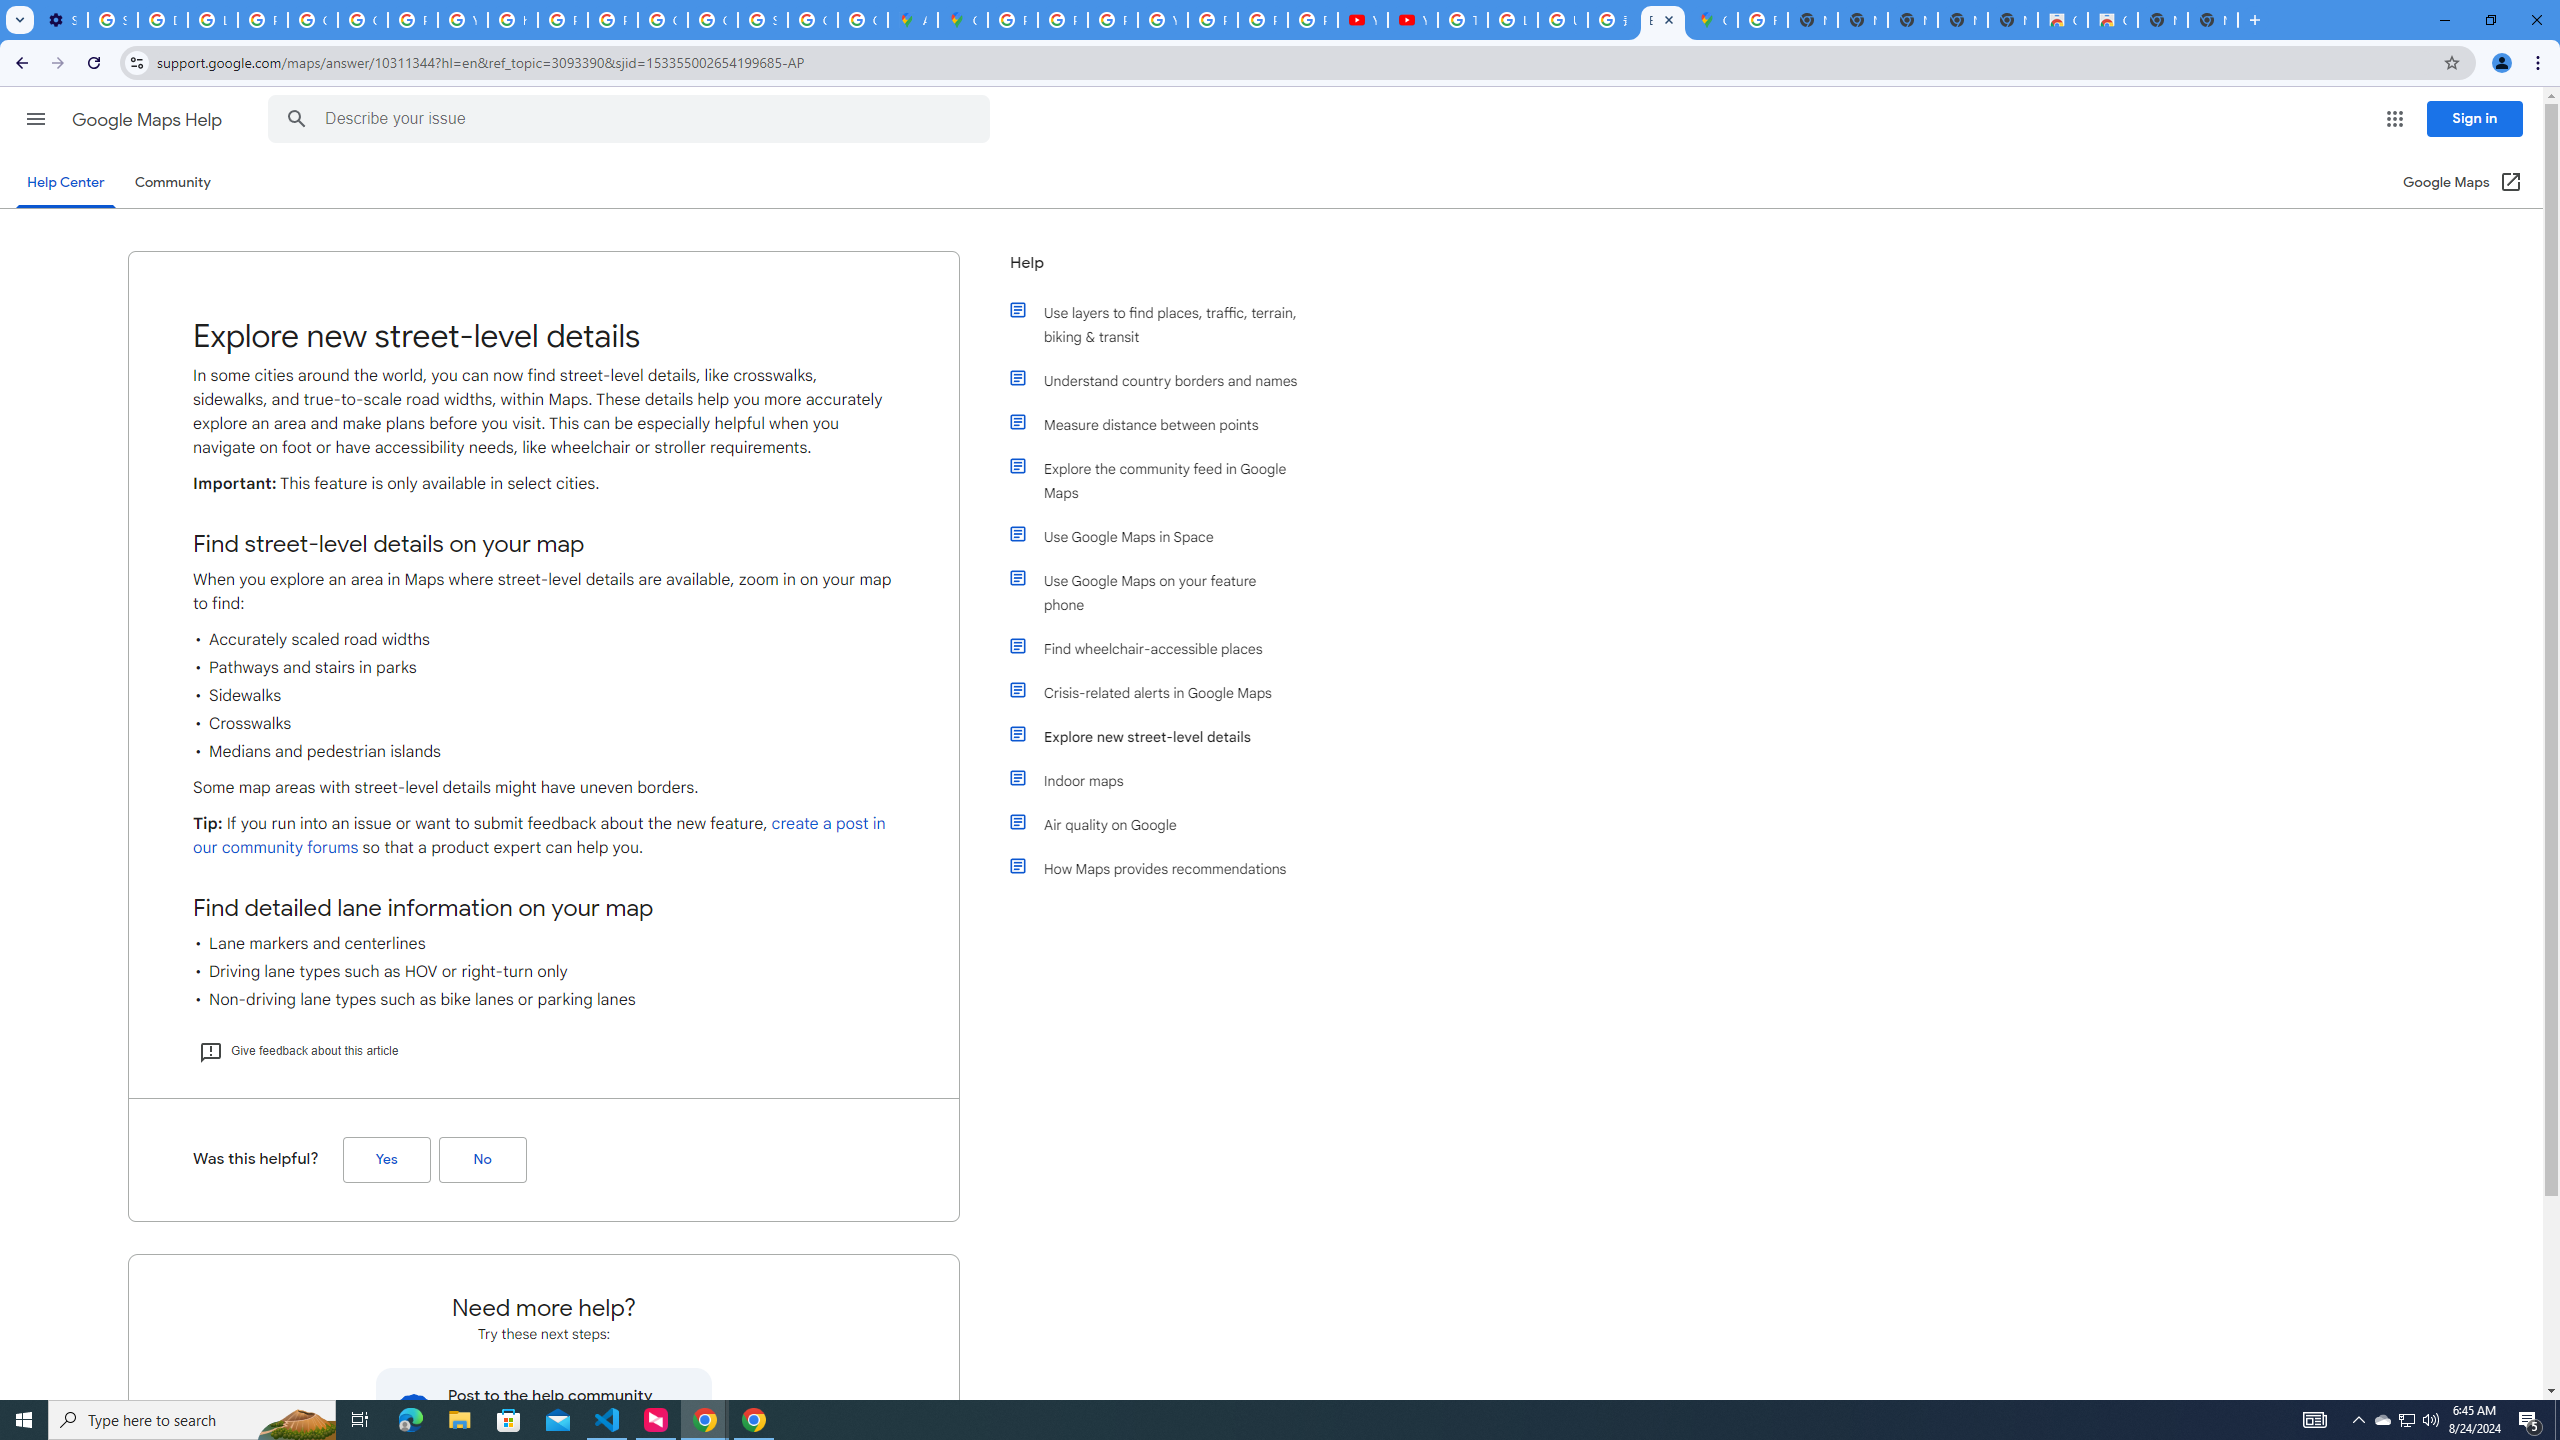 The height and width of the screenshot is (1440, 2560). I want to click on Google Maps, so click(962, 20).